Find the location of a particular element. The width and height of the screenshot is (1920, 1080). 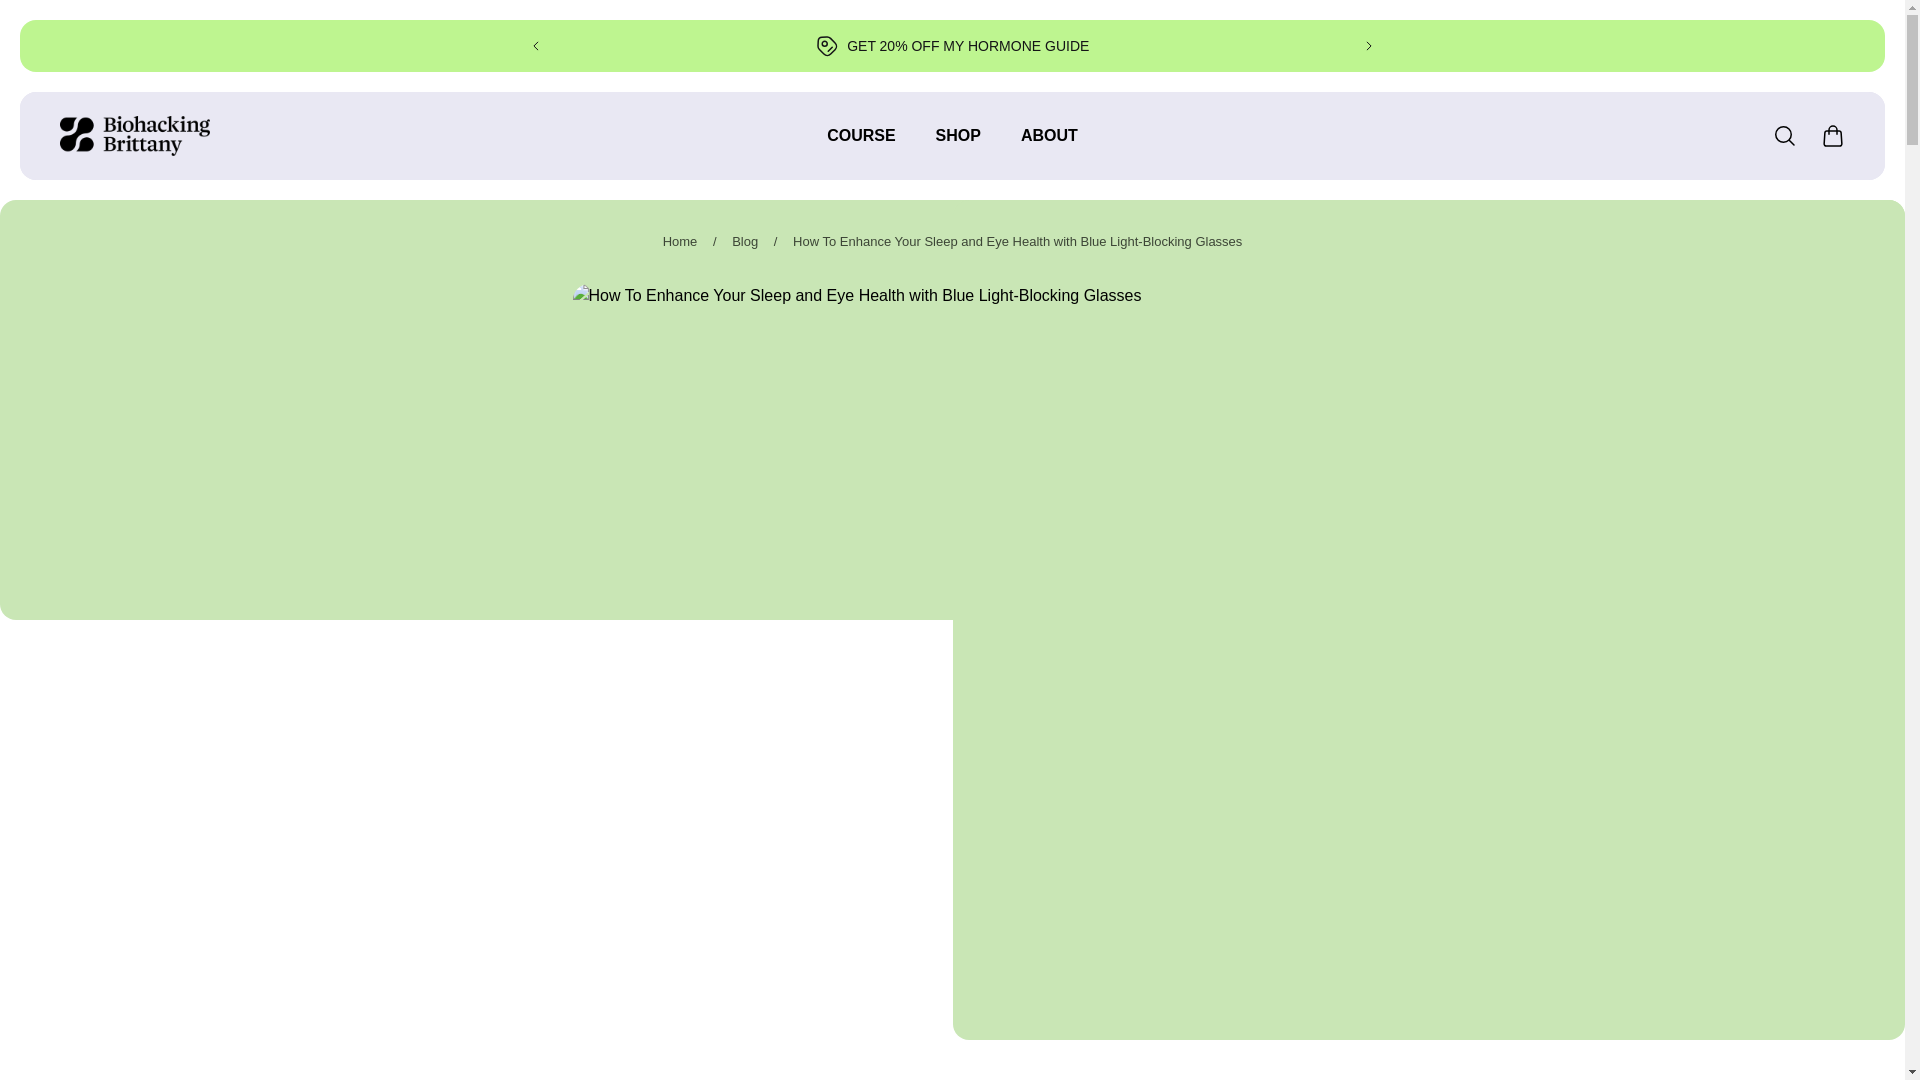

ABOUT is located at coordinates (1049, 146).